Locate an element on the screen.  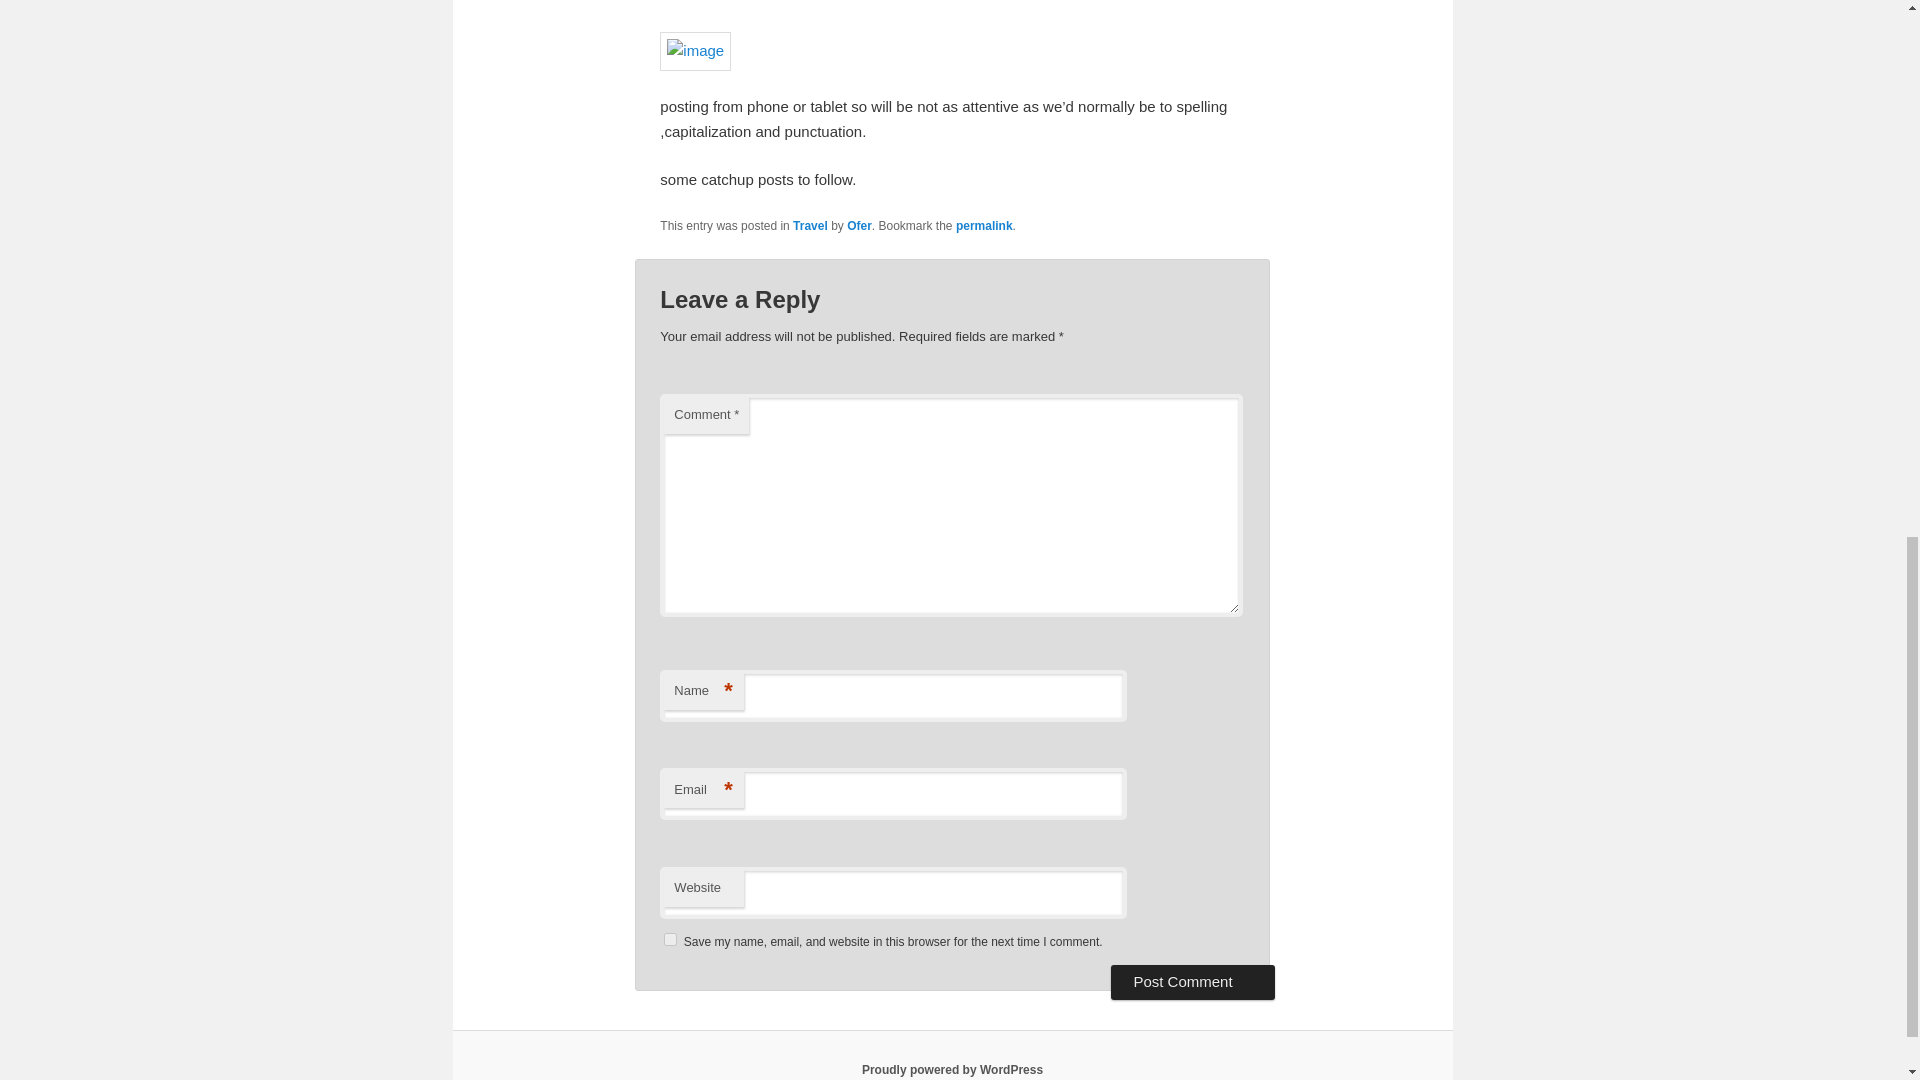
permalink is located at coordinates (984, 226).